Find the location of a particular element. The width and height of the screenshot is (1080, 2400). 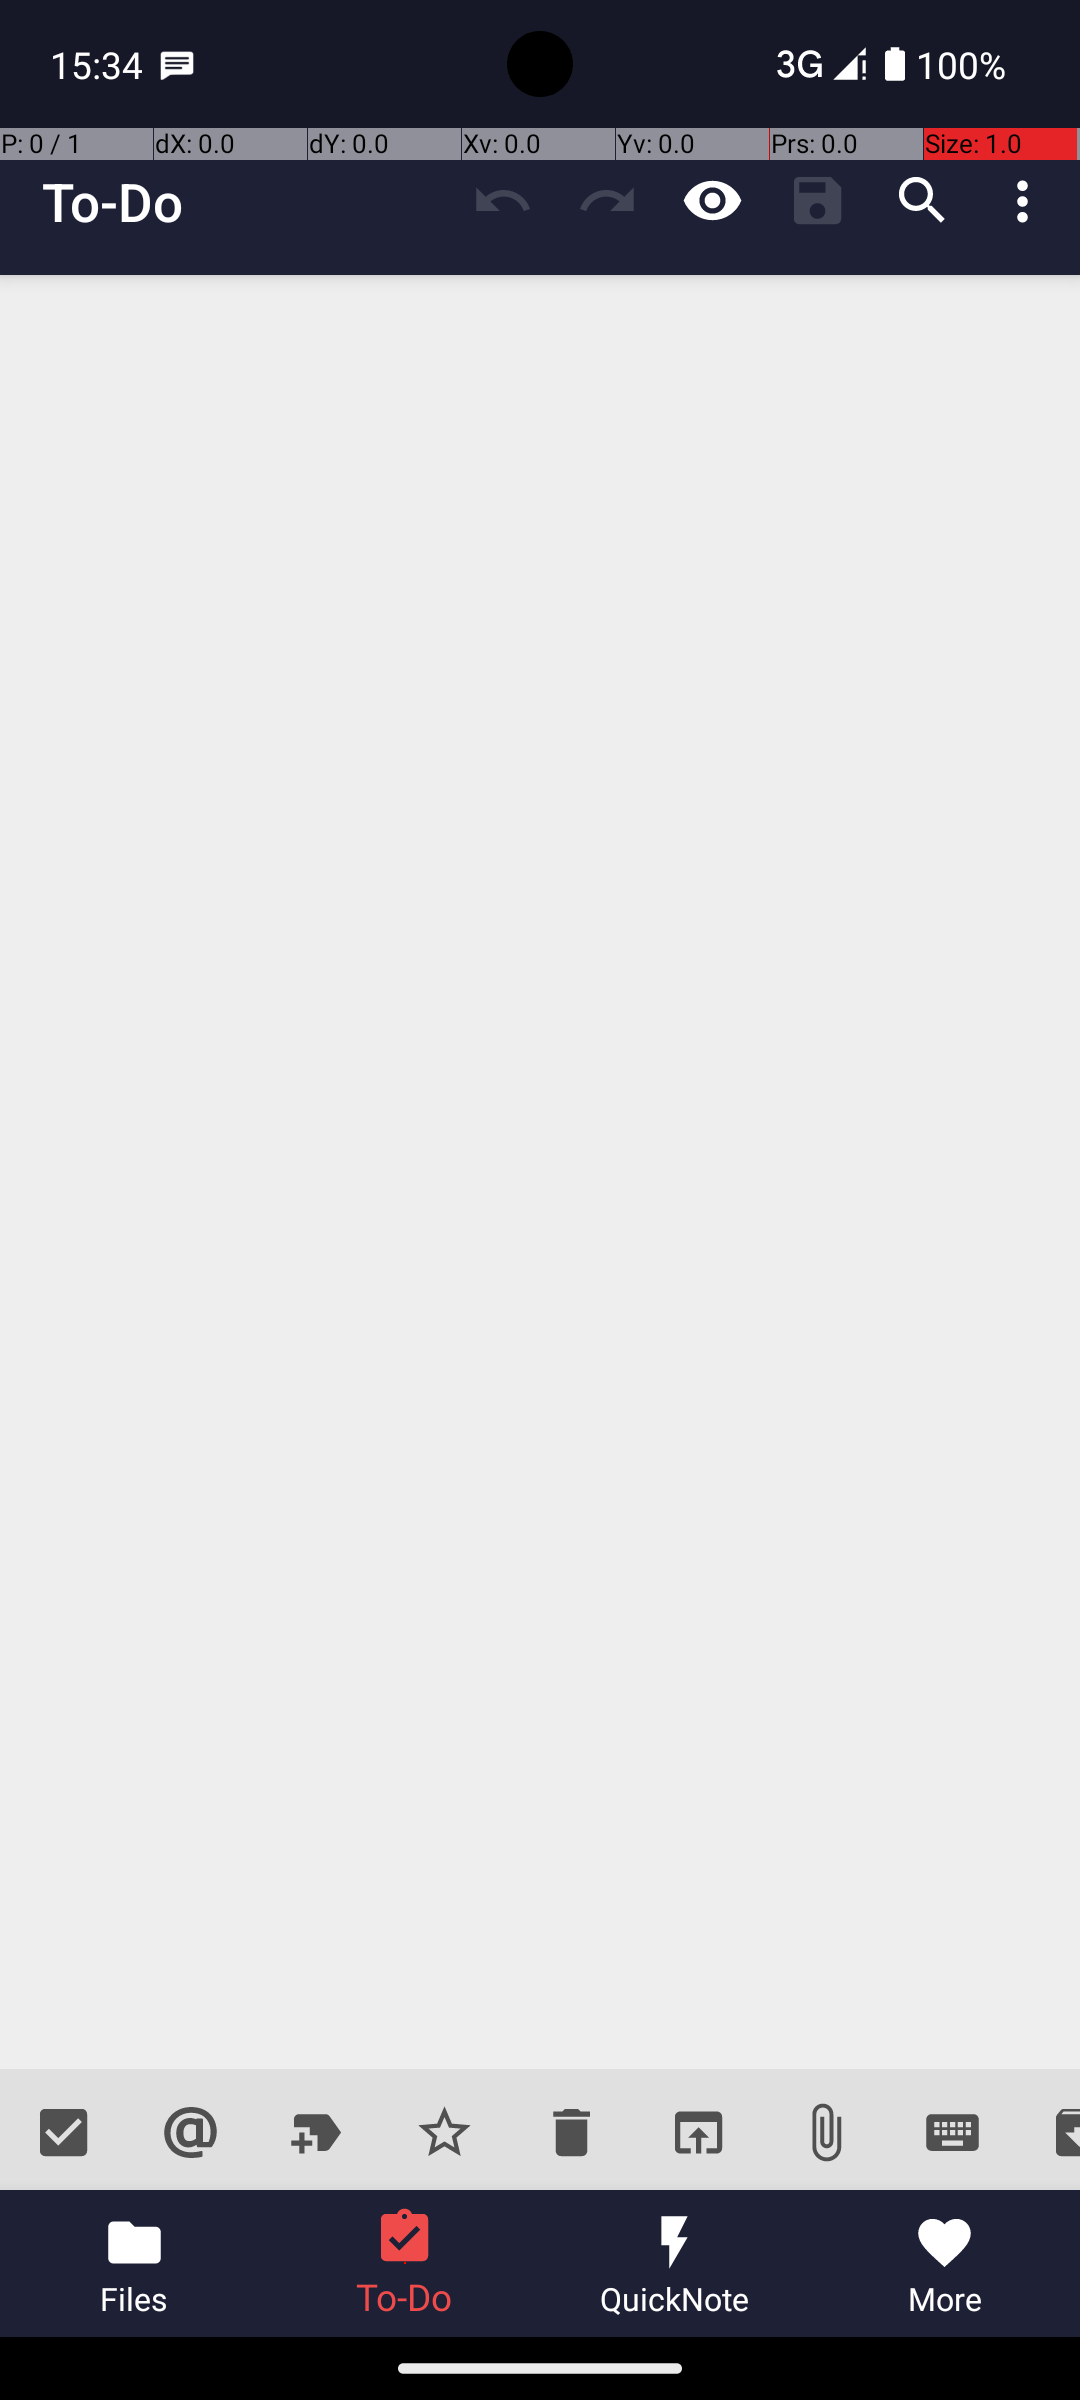

Toggle done is located at coordinates (64, 2132).